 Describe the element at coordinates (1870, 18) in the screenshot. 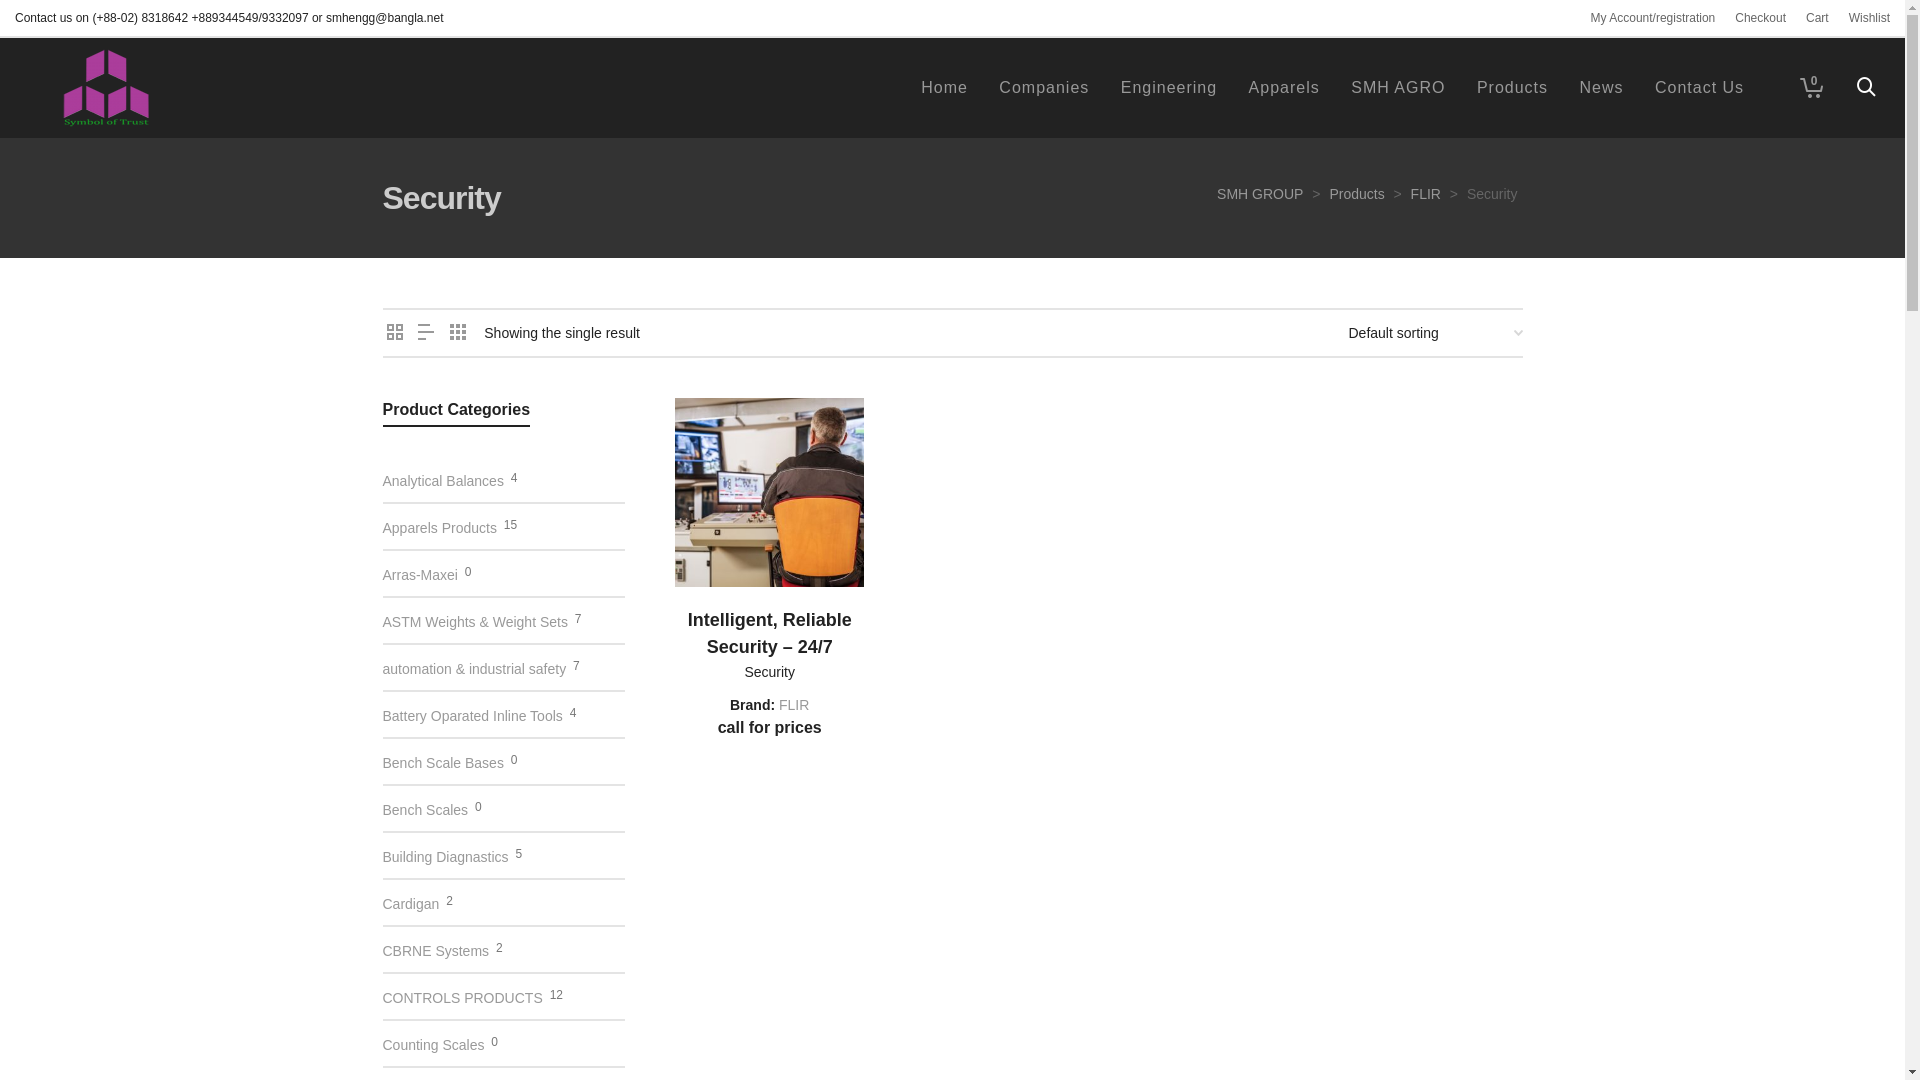

I see `Wishlist` at that location.